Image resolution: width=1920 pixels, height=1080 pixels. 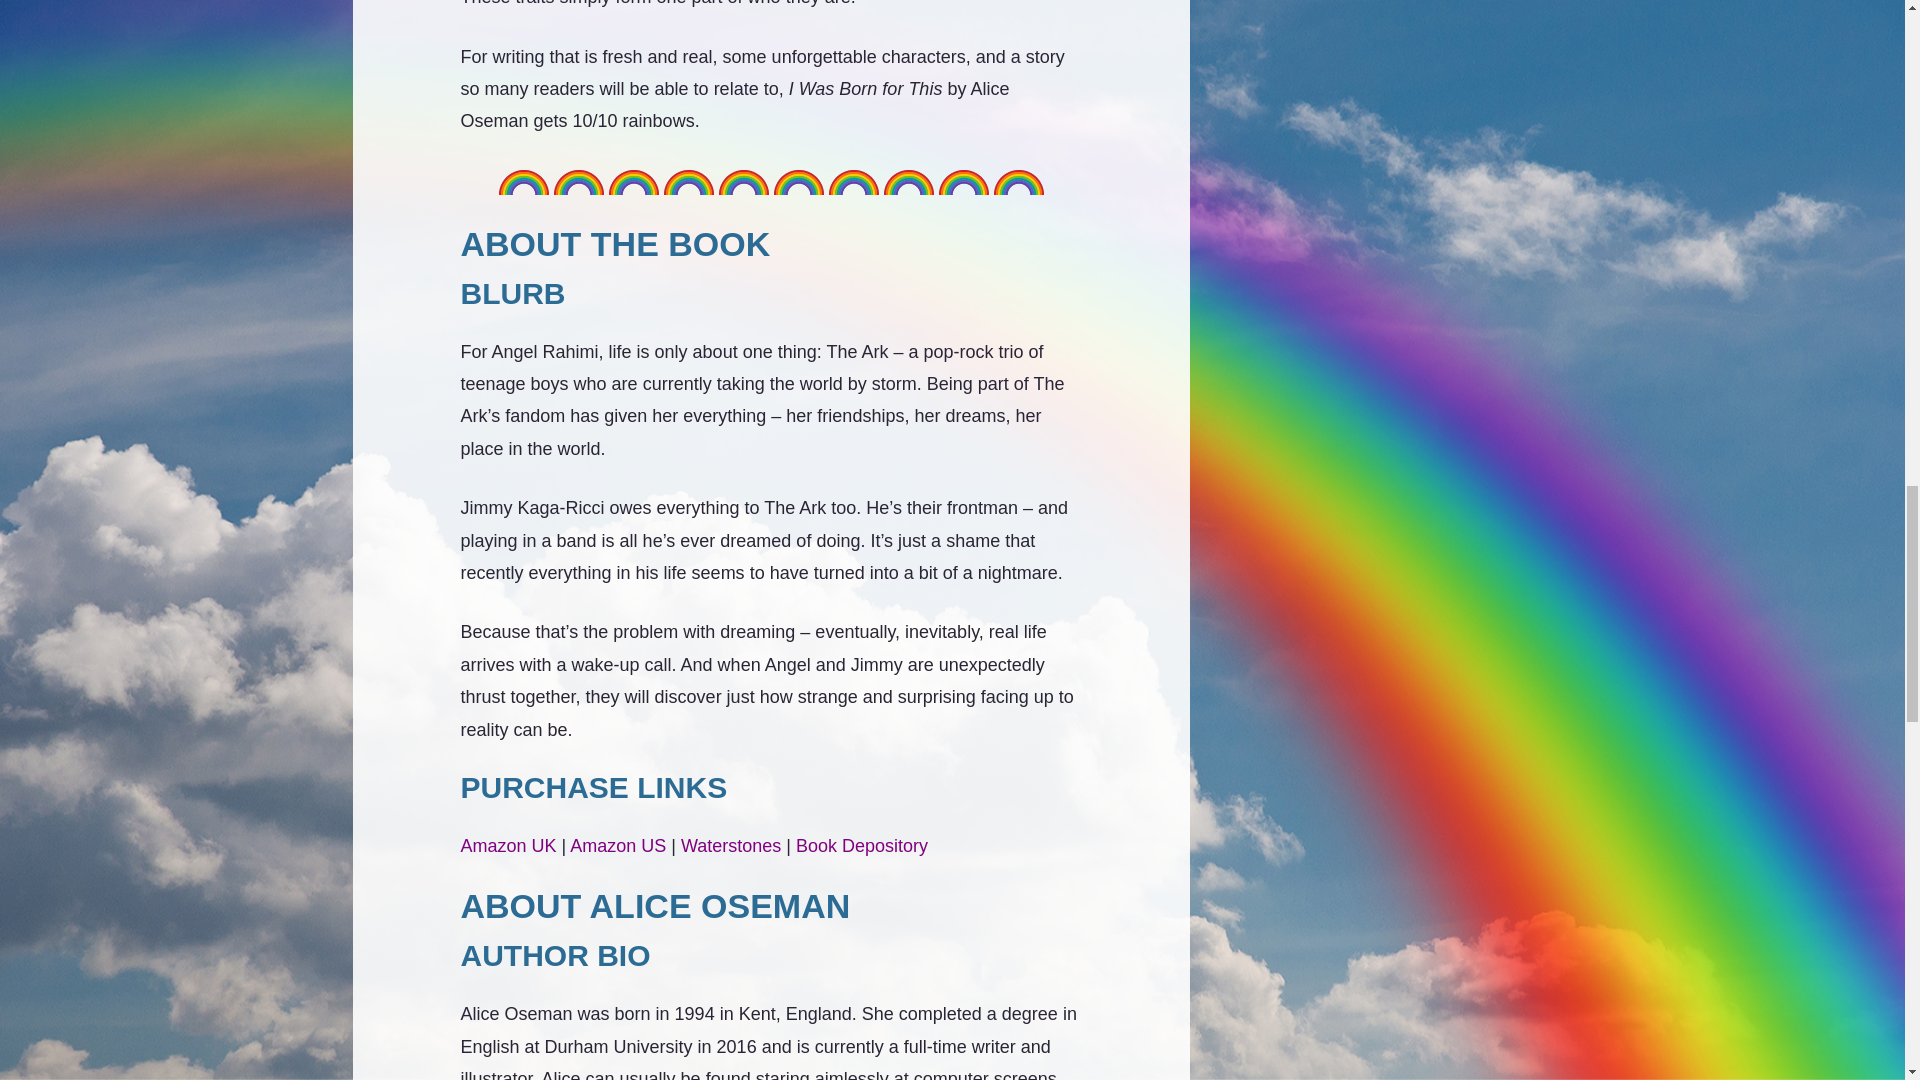 I want to click on Amazon US, so click(x=618, y=846).